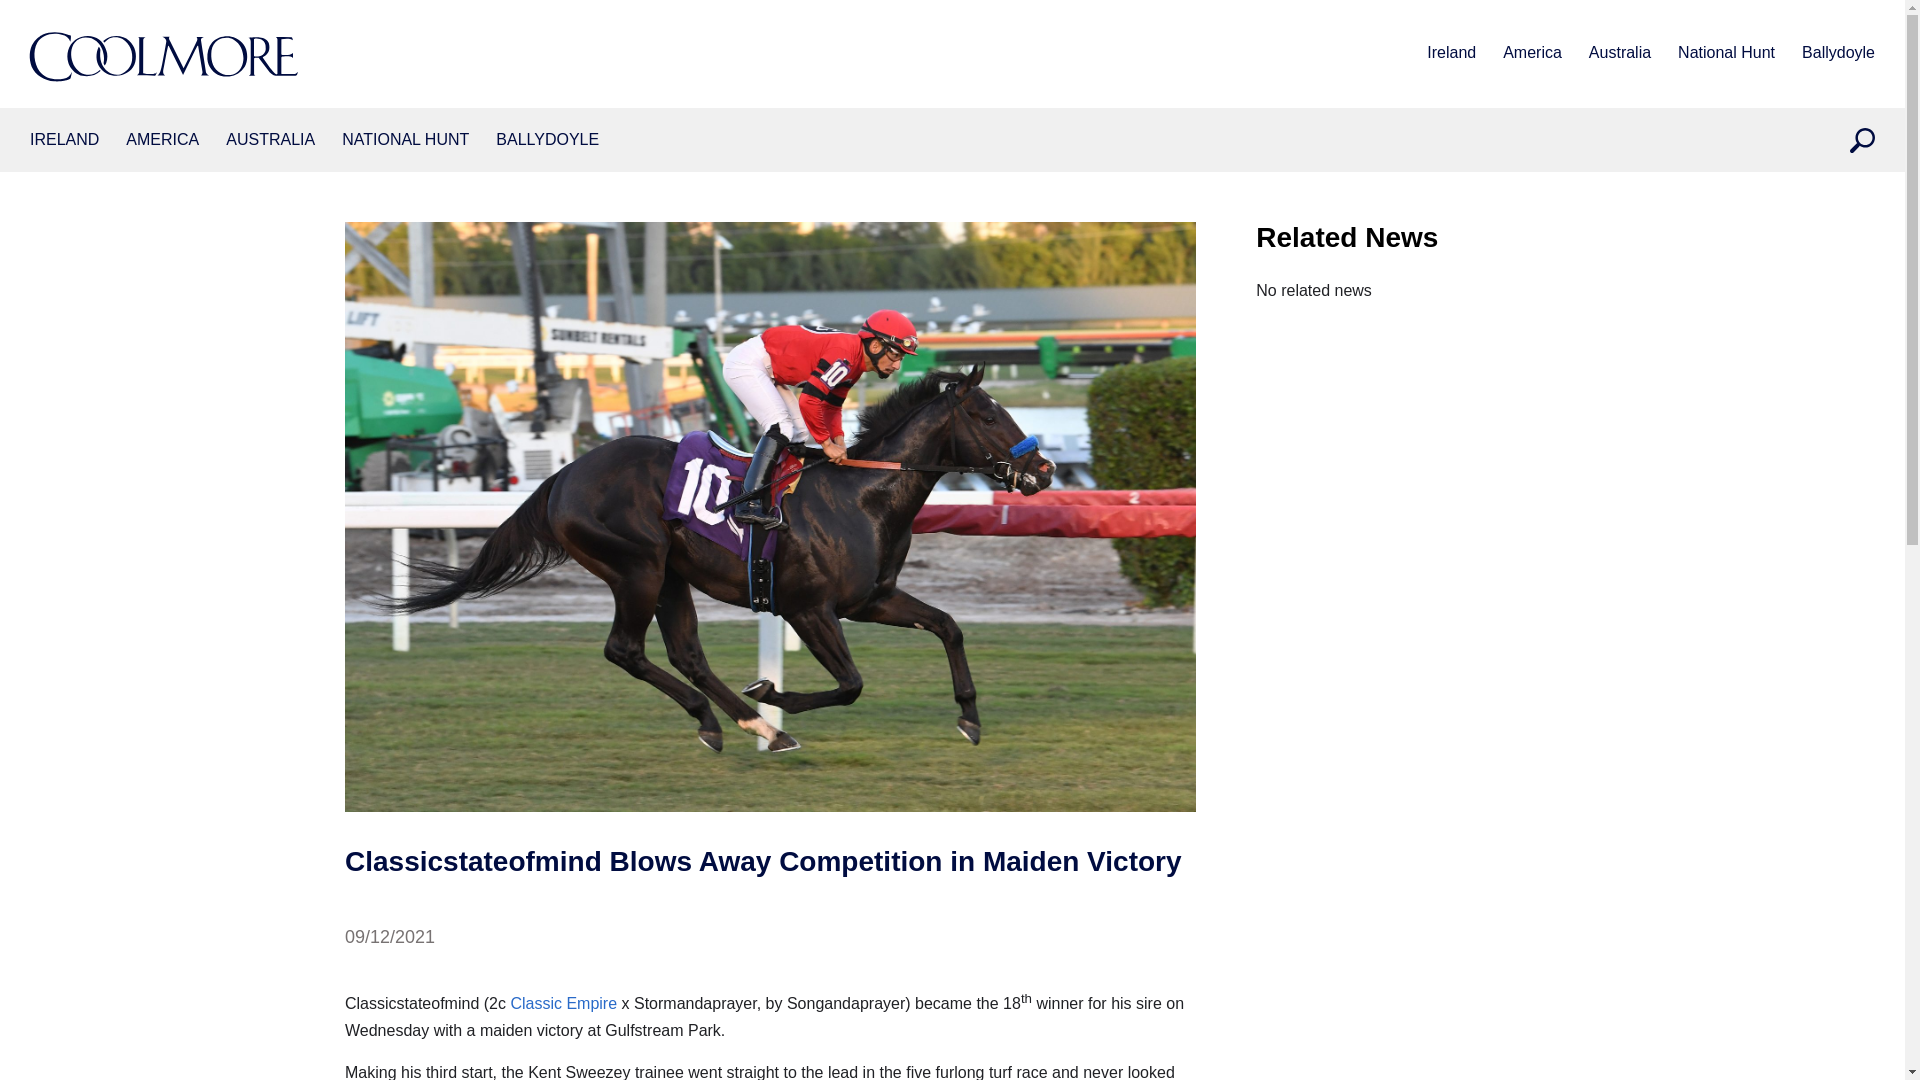  I want to click on IRELAND, so click(64, 140).